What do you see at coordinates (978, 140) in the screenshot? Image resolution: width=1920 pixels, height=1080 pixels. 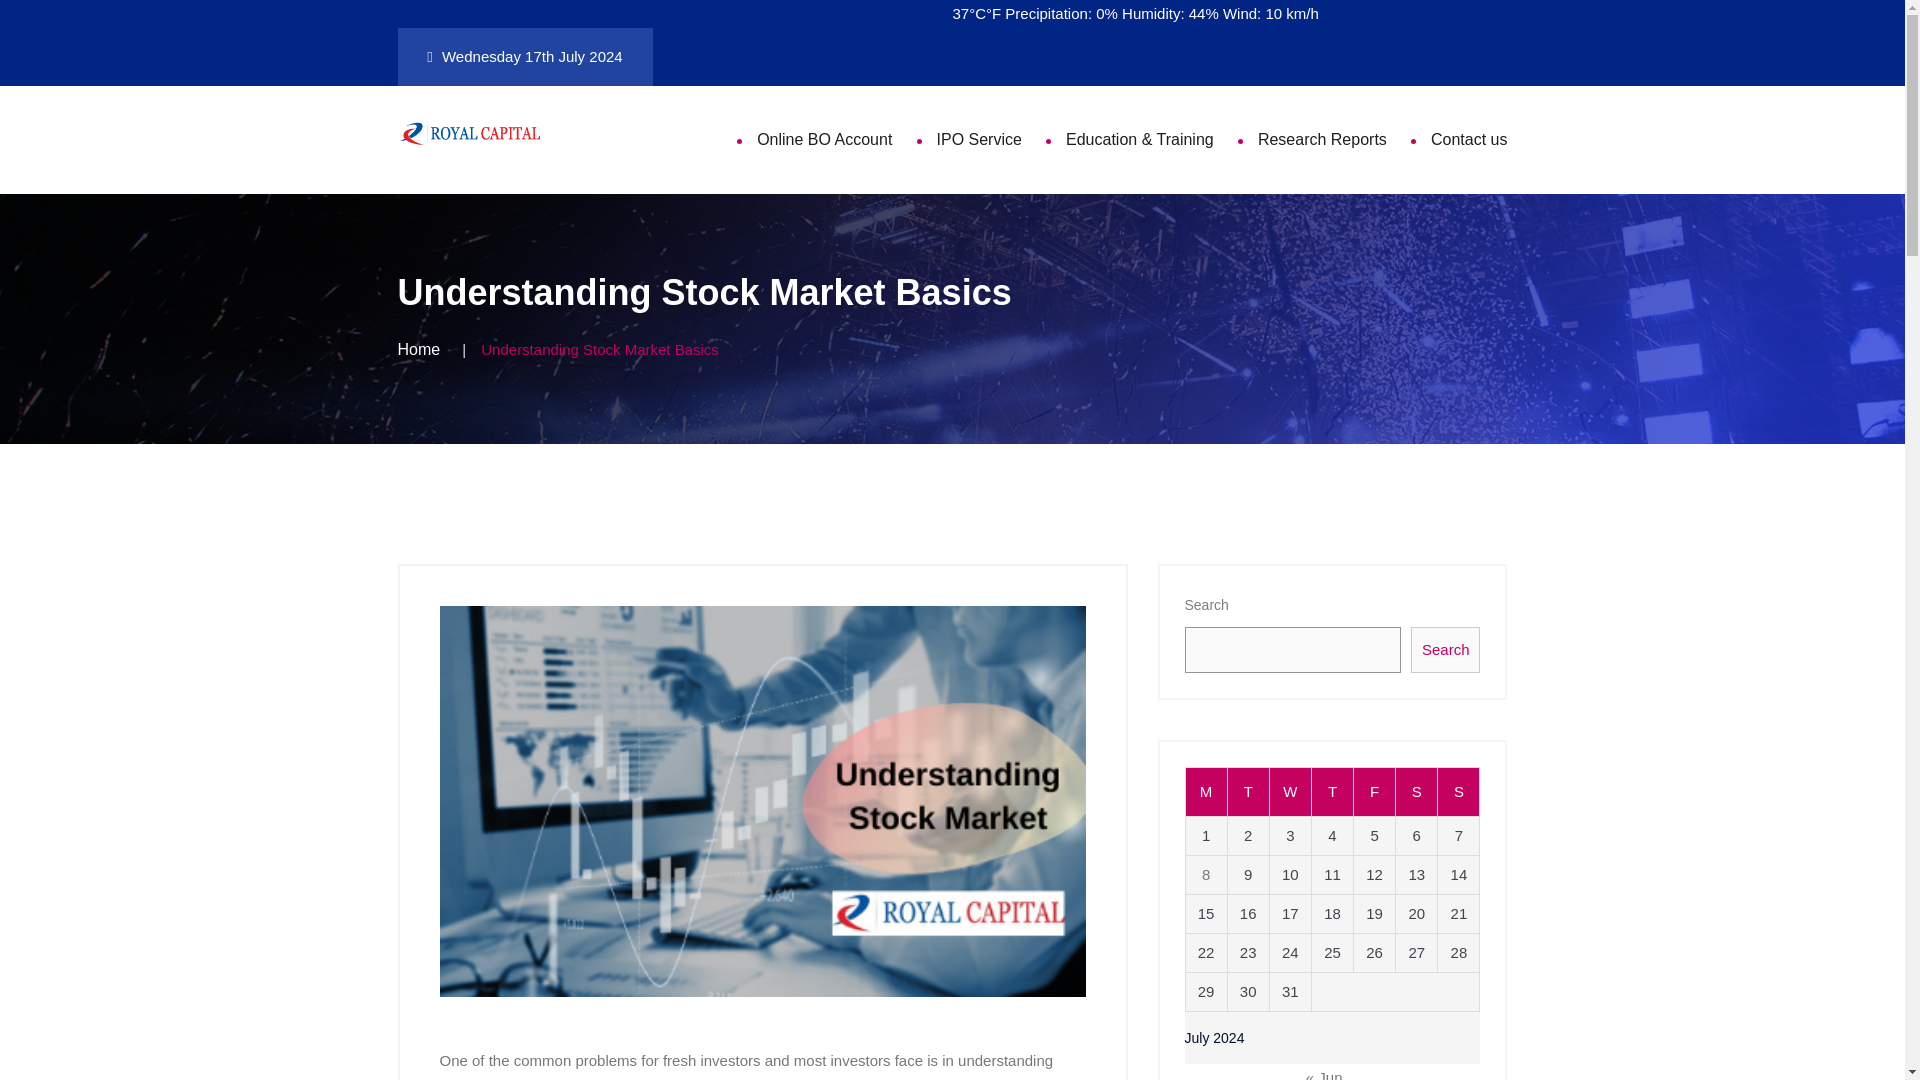 I see `IPO Service` at bounding box center [978, 140].